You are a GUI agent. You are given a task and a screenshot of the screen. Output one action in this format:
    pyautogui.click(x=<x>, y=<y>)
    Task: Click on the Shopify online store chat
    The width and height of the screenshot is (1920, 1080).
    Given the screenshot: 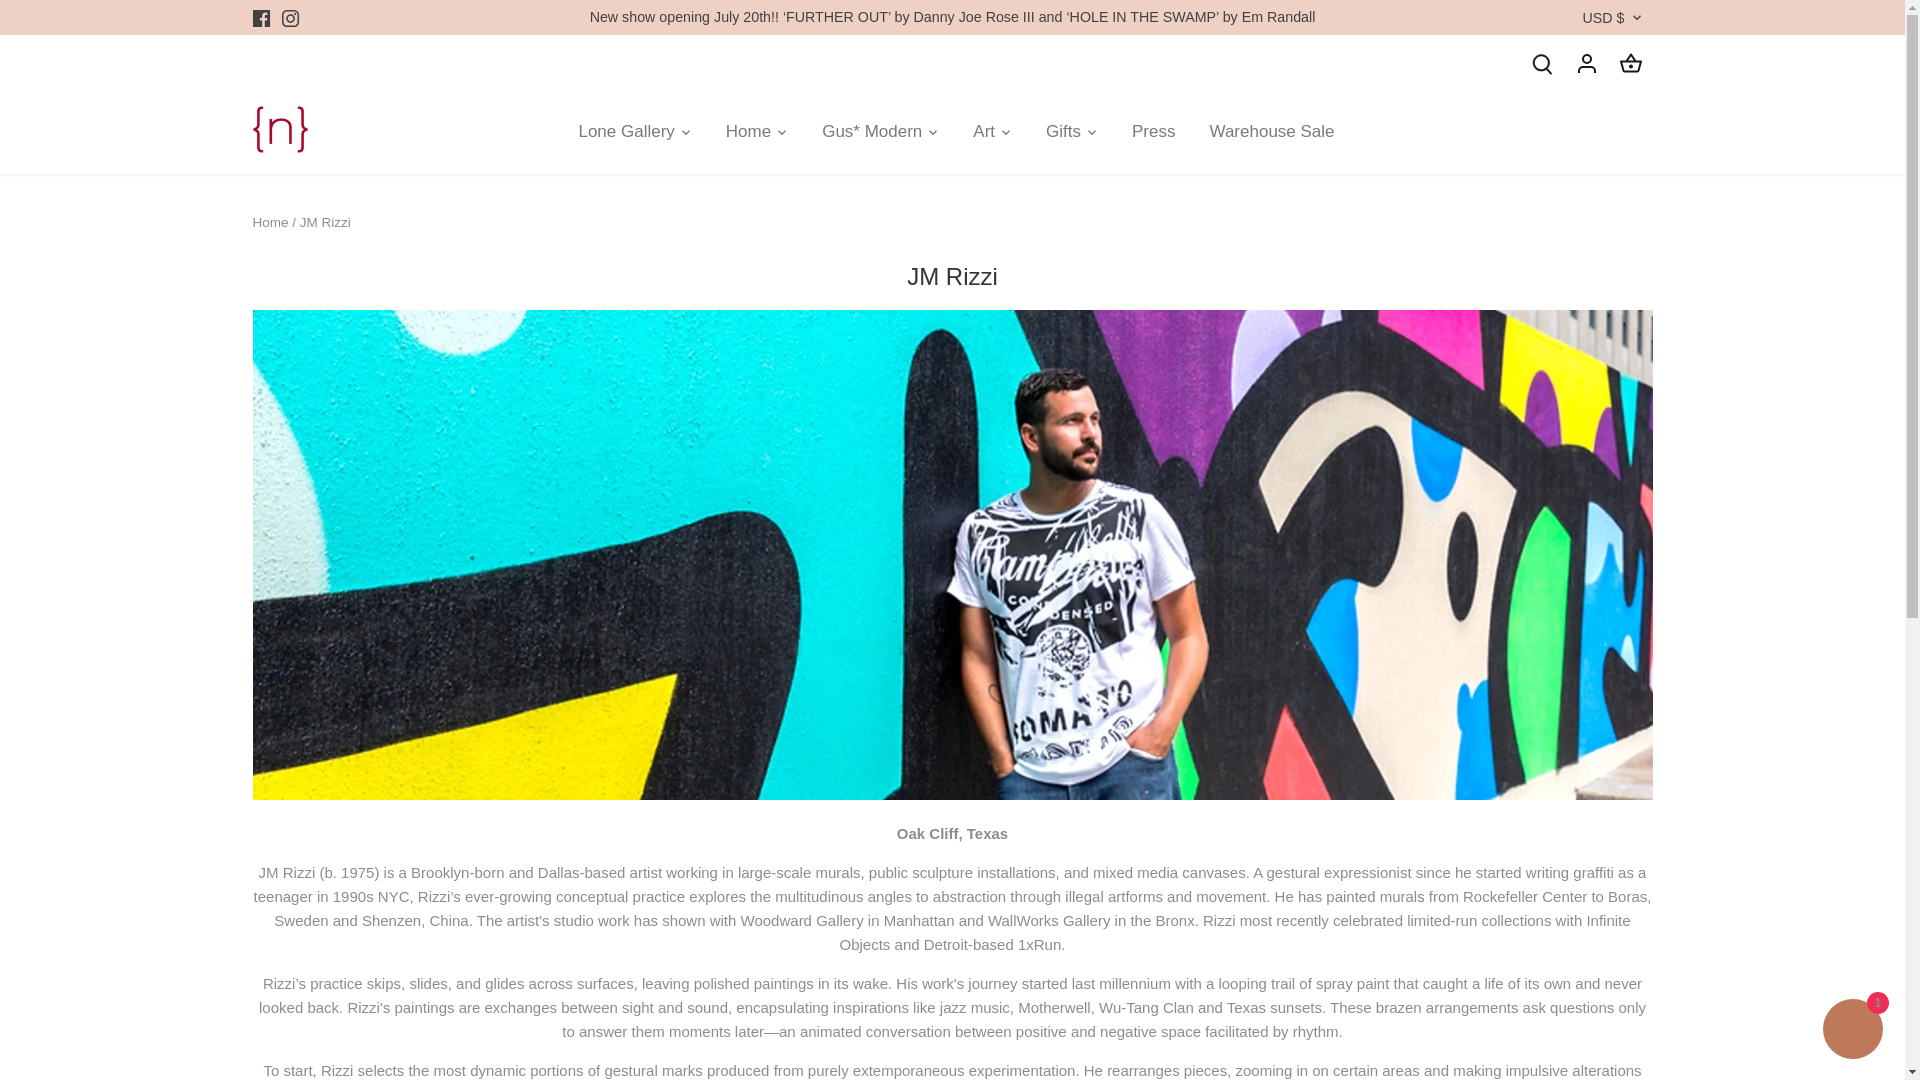 What is the action you would take?
    pyautogui.click(x=1852, y=1031)
    